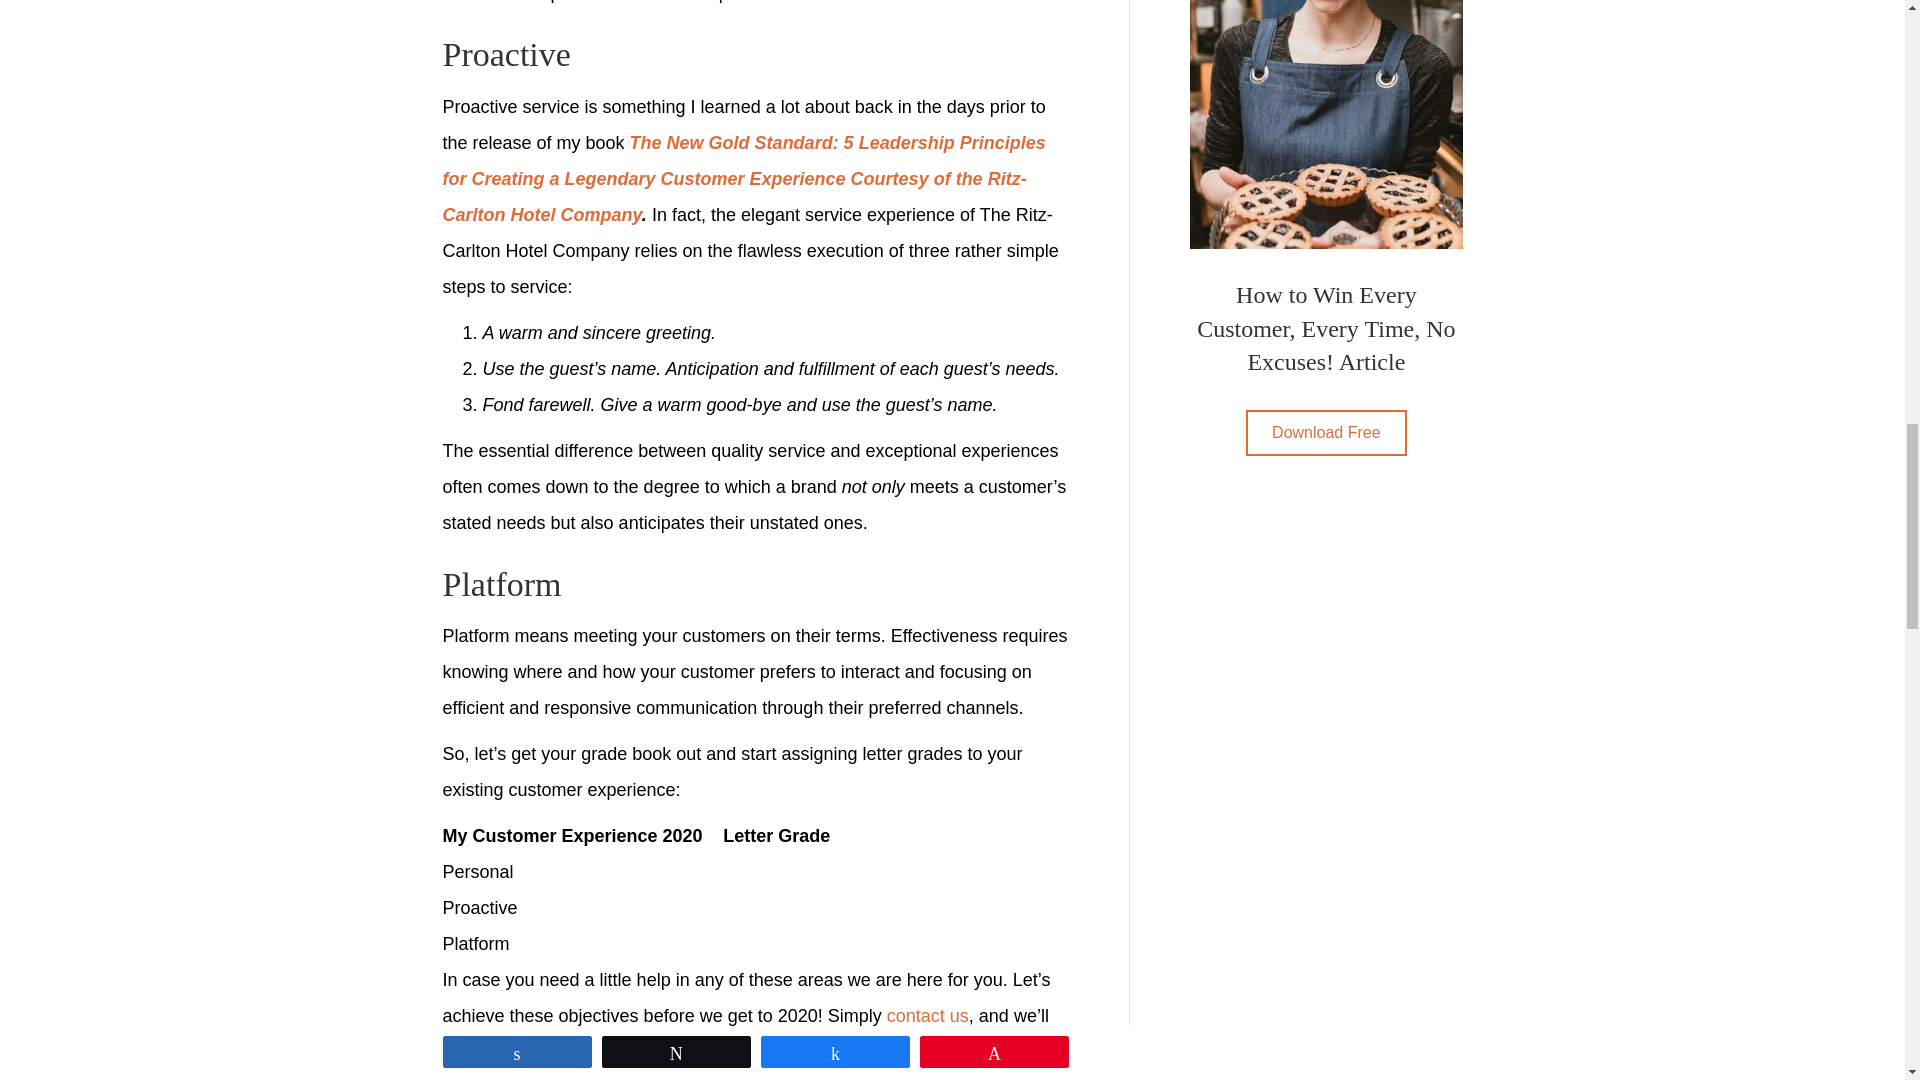 This screenshot has height=1080, width=1920. Describe the element at coordinates (1326, 432) in the screenshot. I see `Click Here` at that location.